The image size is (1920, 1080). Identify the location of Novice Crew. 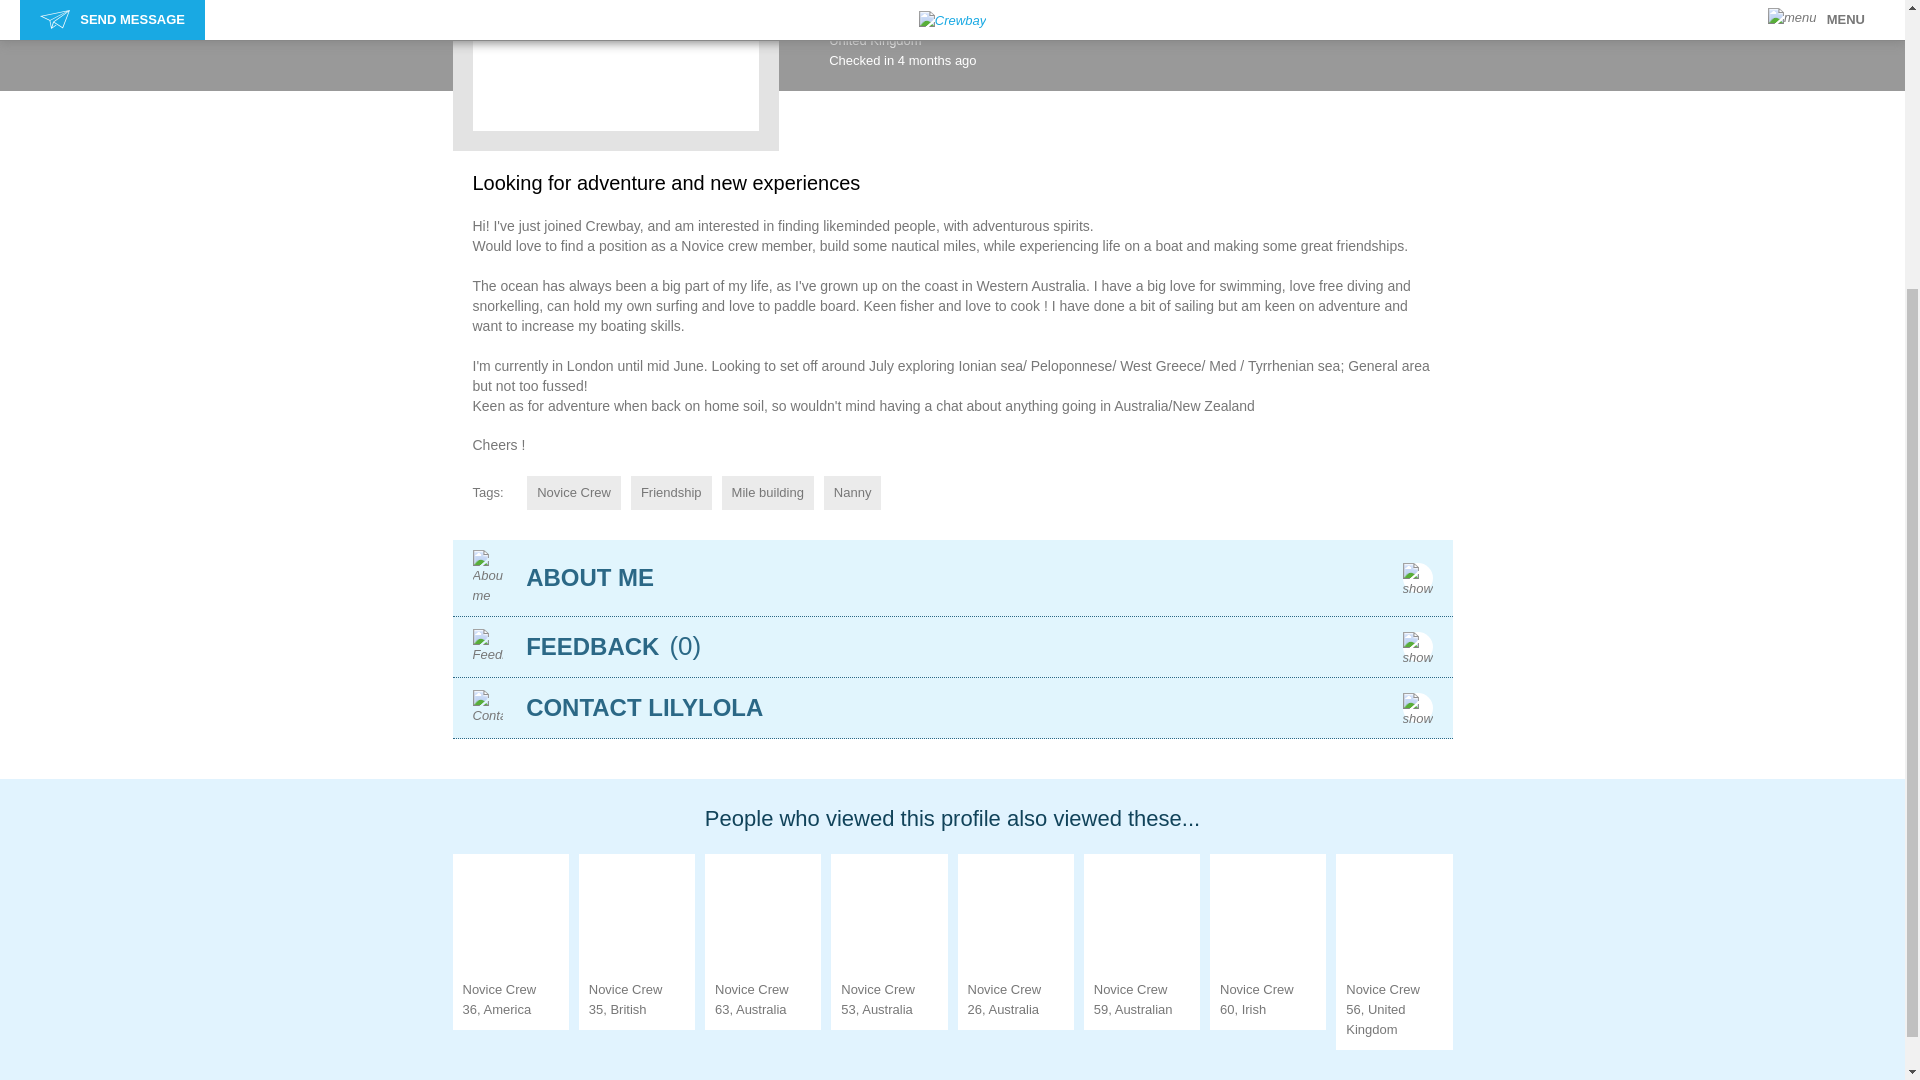
(574, 492).